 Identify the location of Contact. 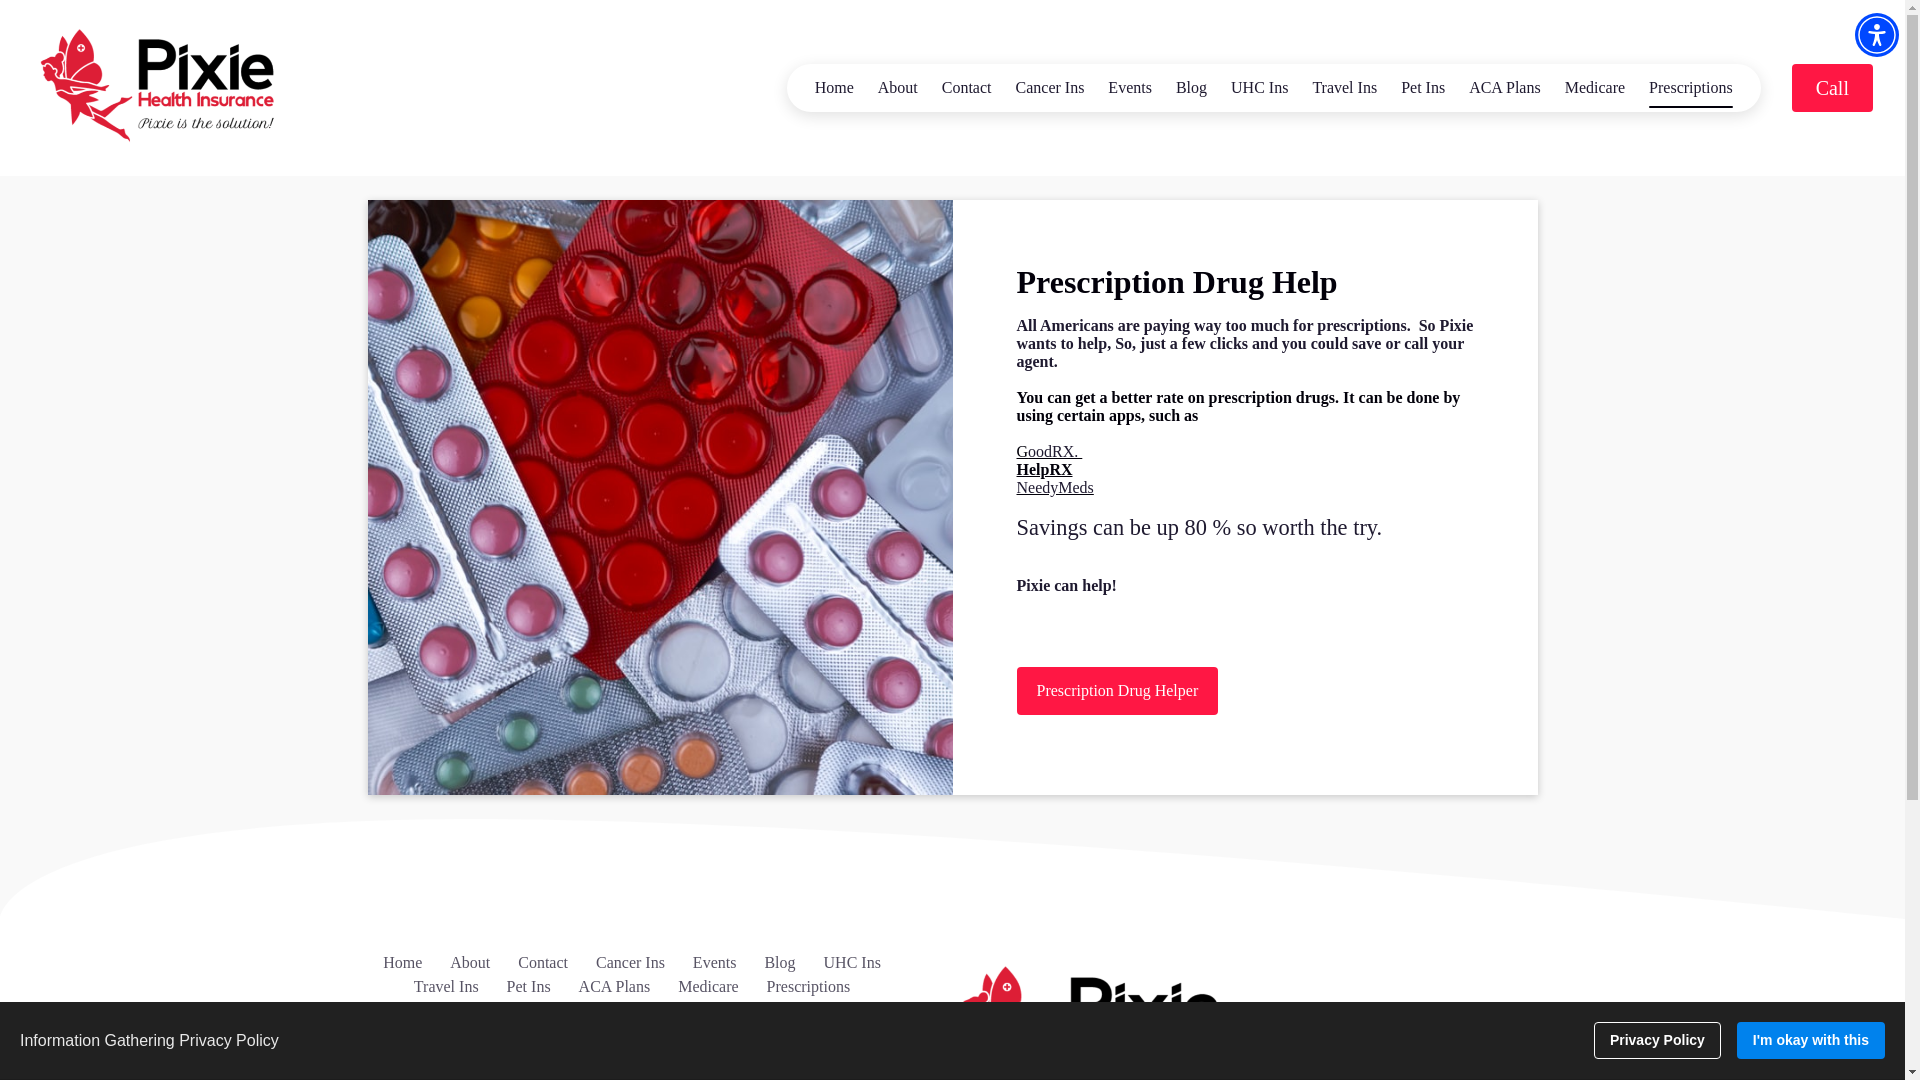
(966, 88).